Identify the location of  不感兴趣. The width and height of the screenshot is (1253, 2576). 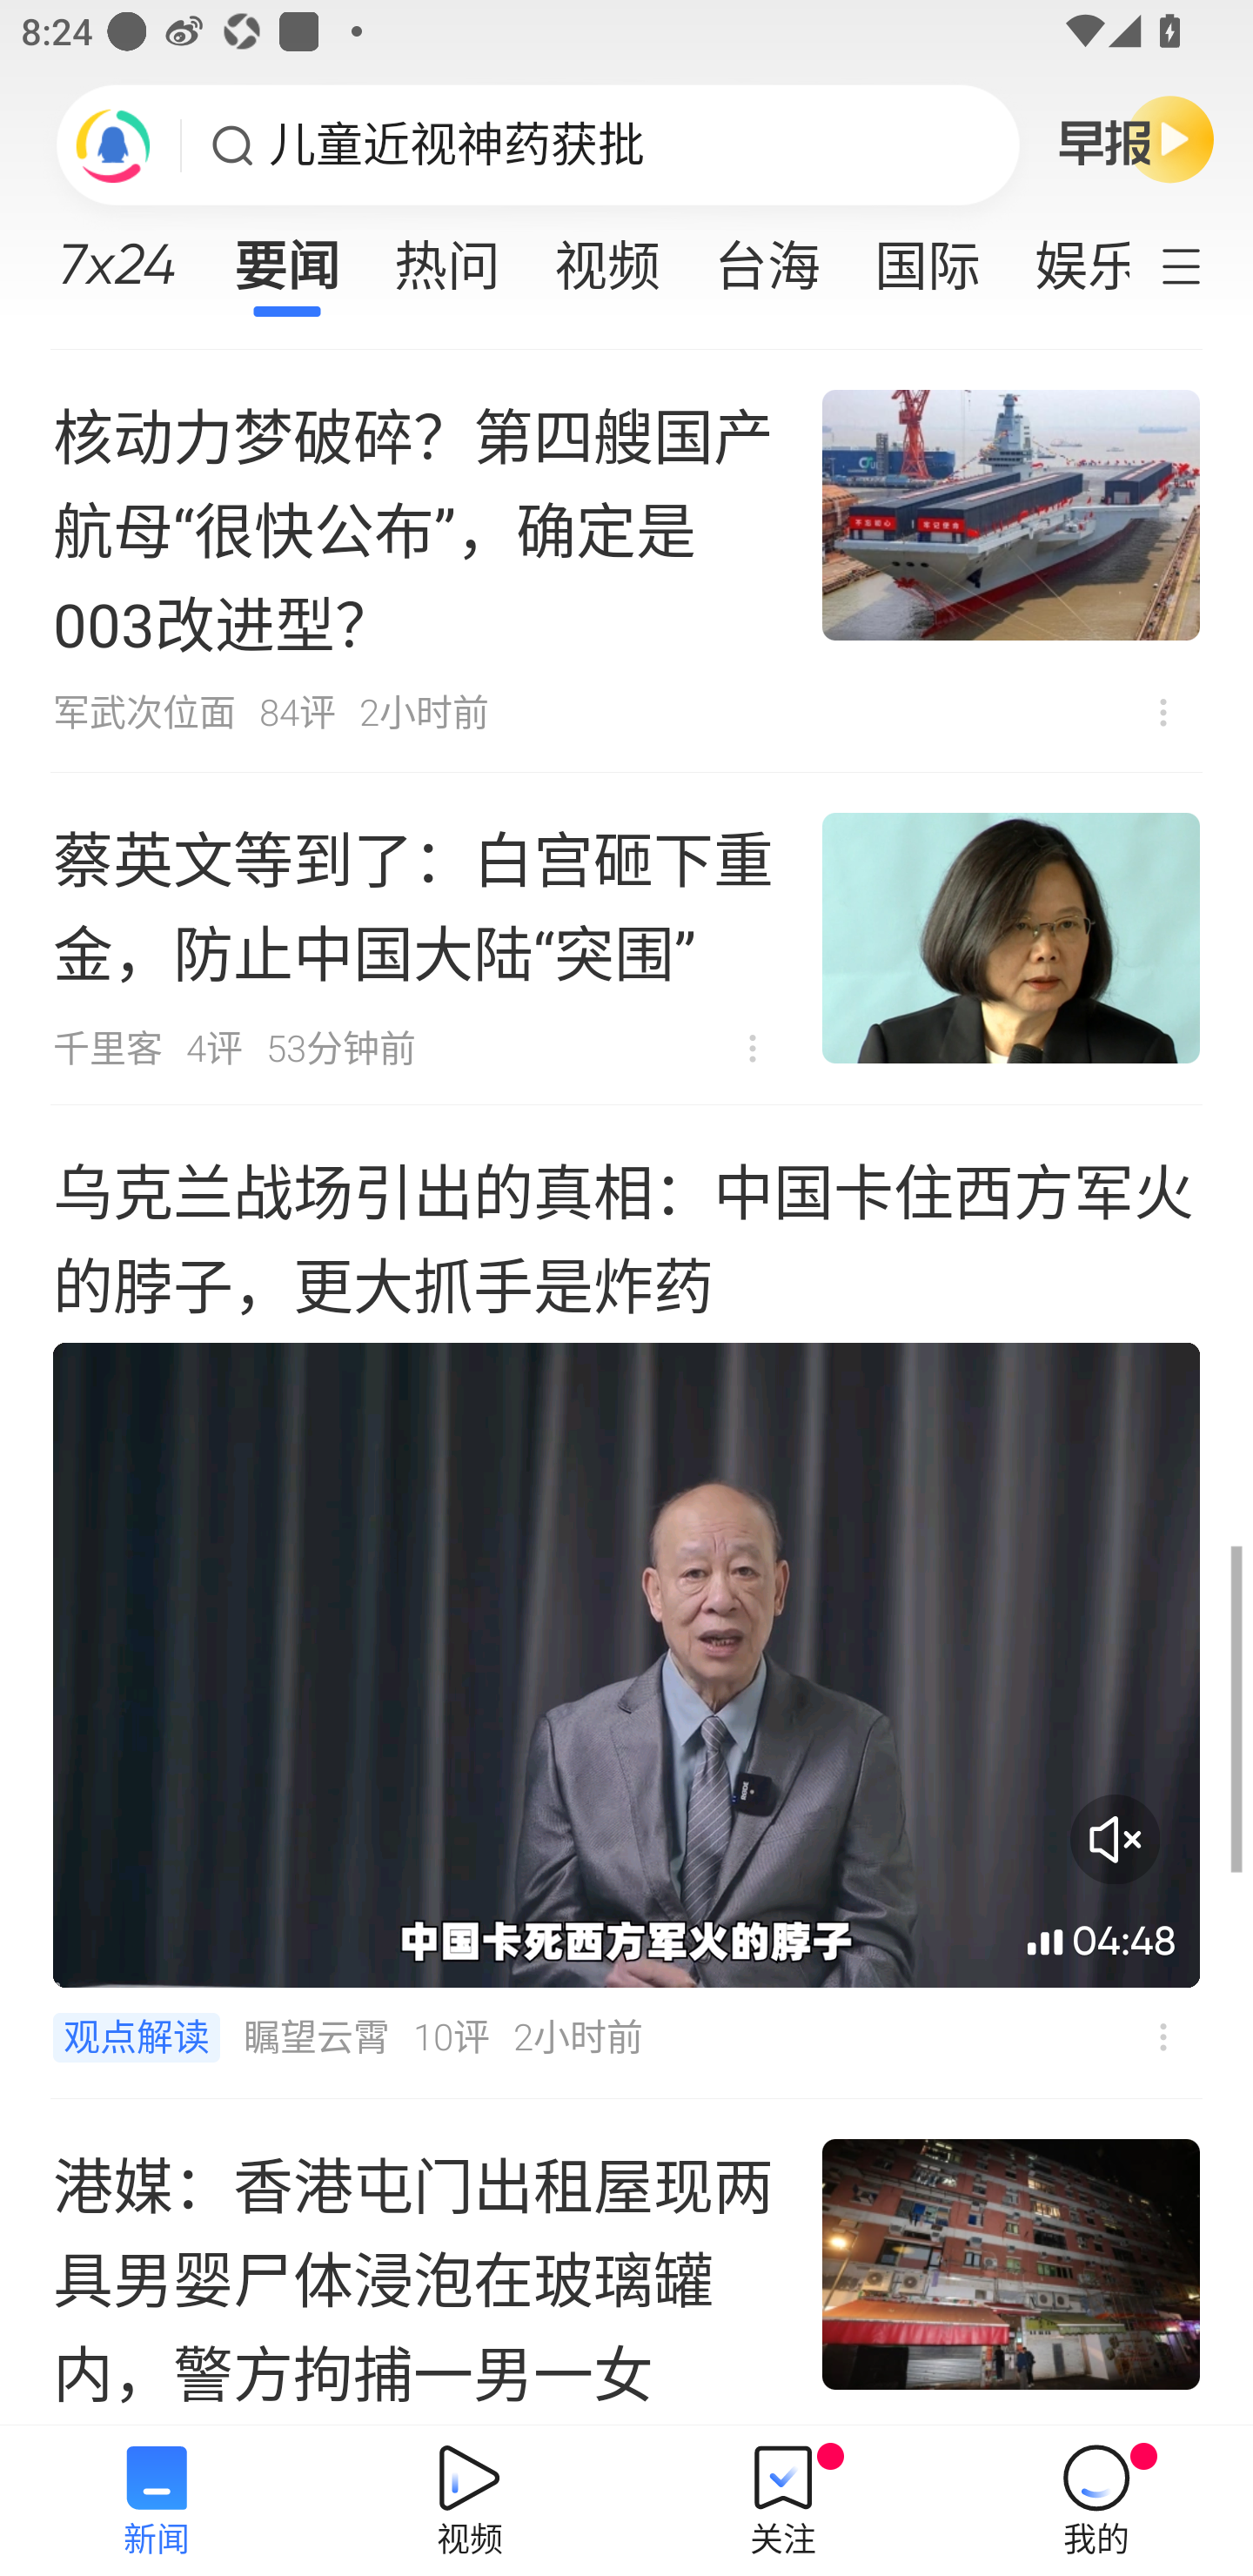
(1163, 712).